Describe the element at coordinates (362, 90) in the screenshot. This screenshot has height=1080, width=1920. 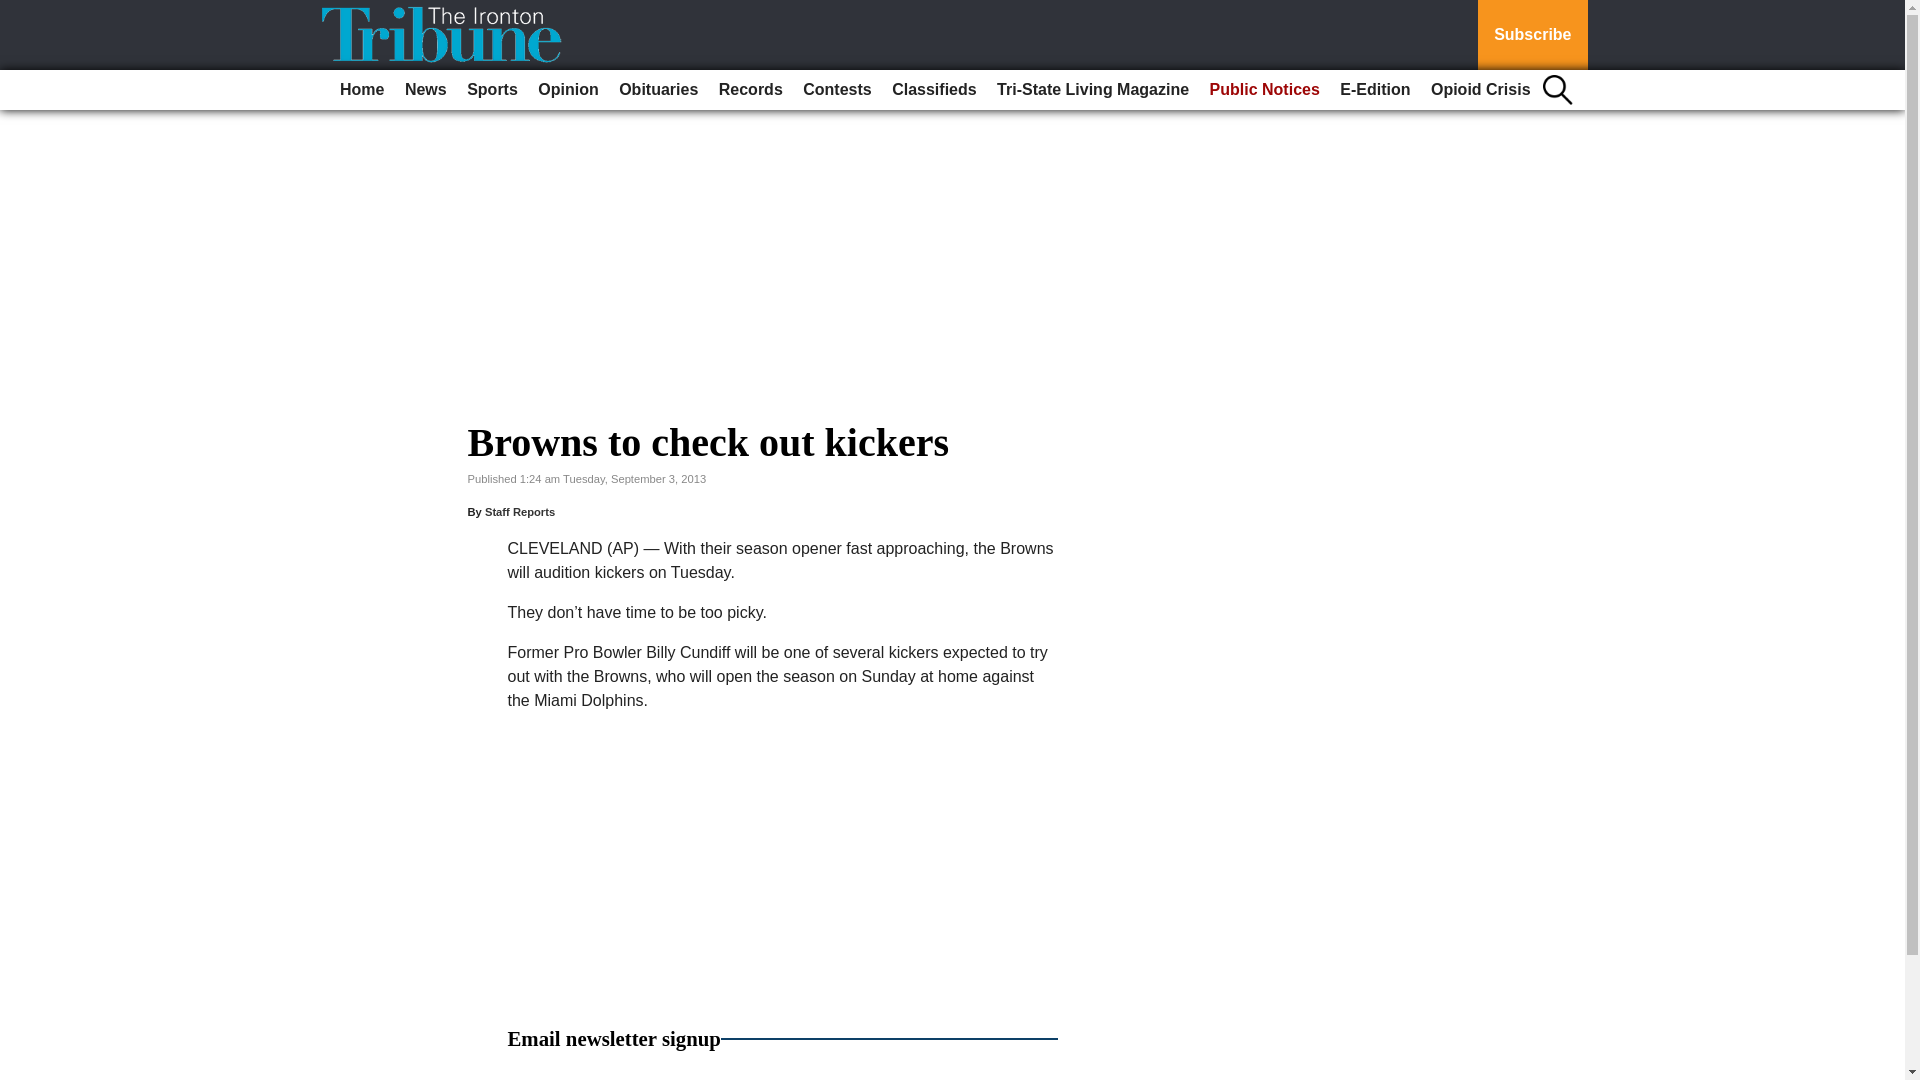
I see `Home` at that location.